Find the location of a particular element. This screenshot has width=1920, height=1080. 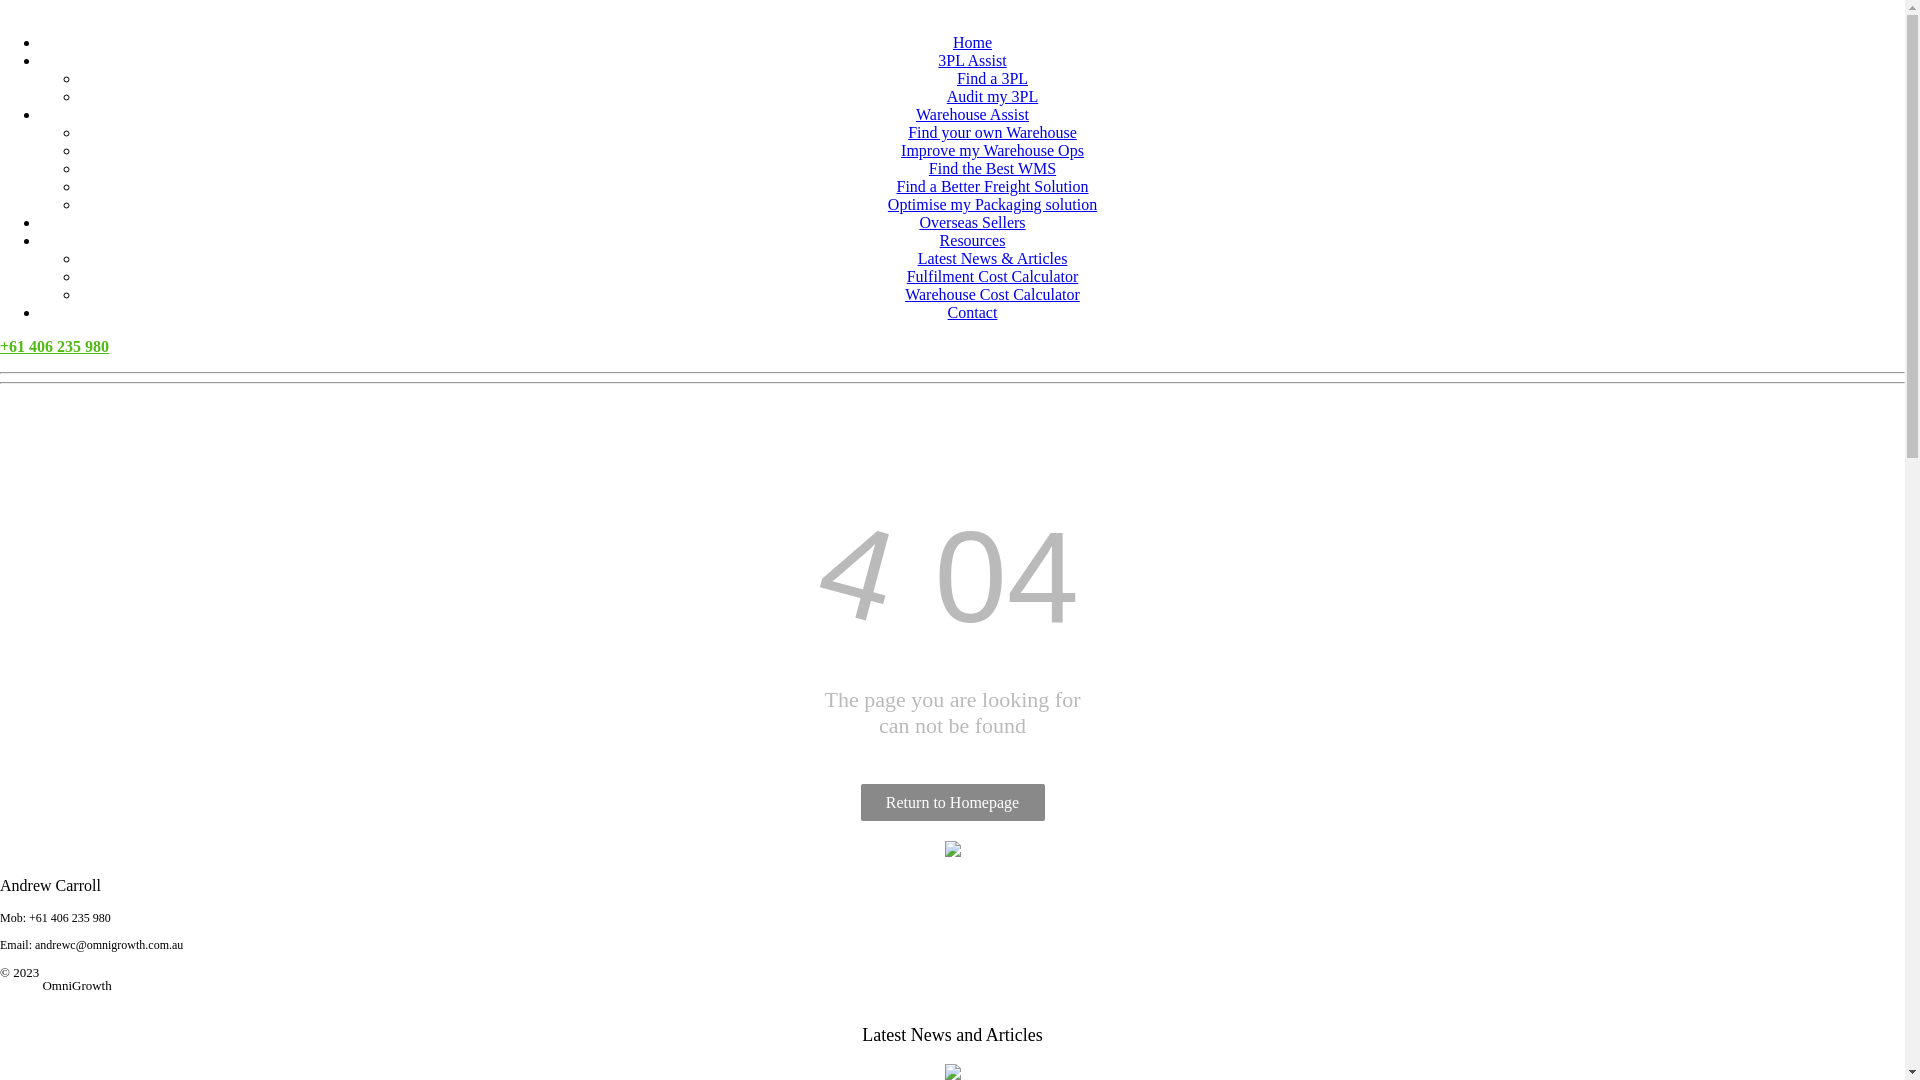

Find a 3PL is located at coordinates (992, 78).